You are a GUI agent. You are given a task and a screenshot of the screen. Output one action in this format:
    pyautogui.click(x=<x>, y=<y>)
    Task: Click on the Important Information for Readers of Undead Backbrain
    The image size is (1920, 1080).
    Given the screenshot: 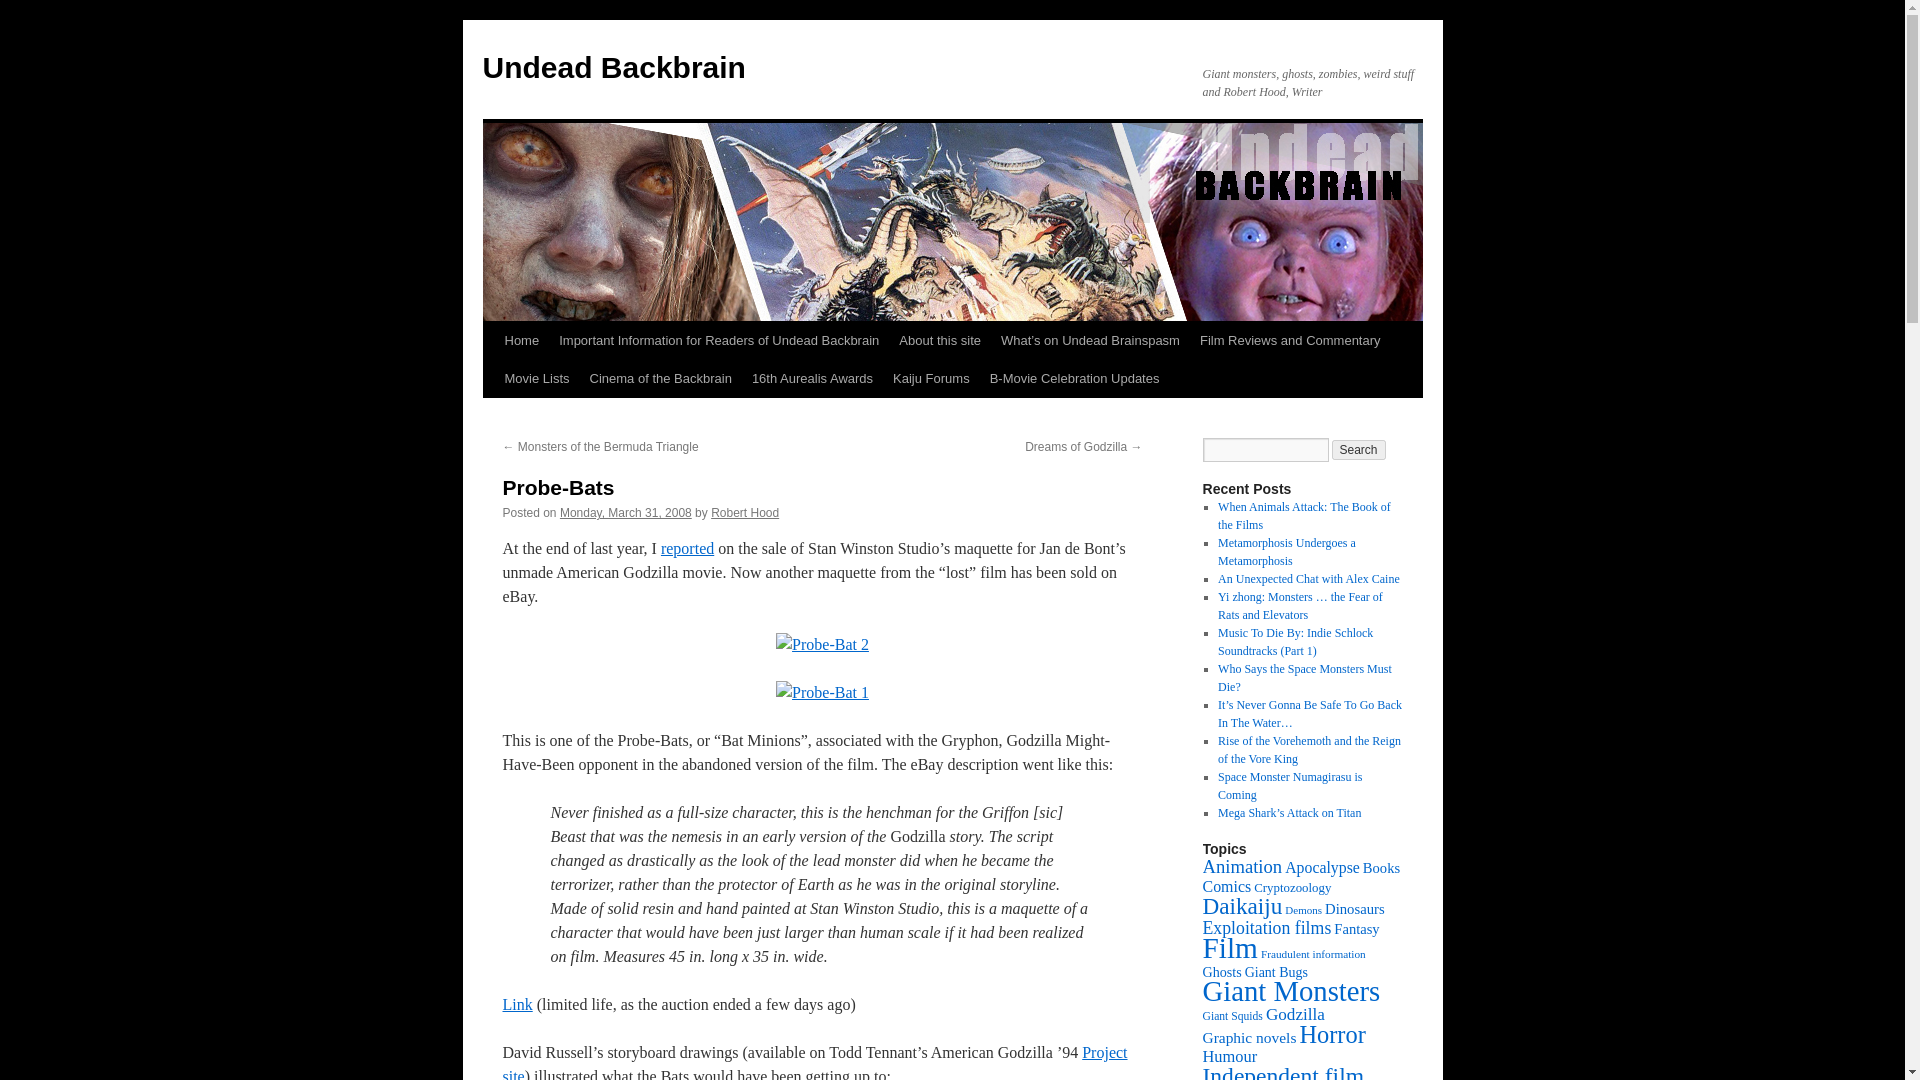 What is the action you would take?
    pyautogui.click(x=718, y=340)
    